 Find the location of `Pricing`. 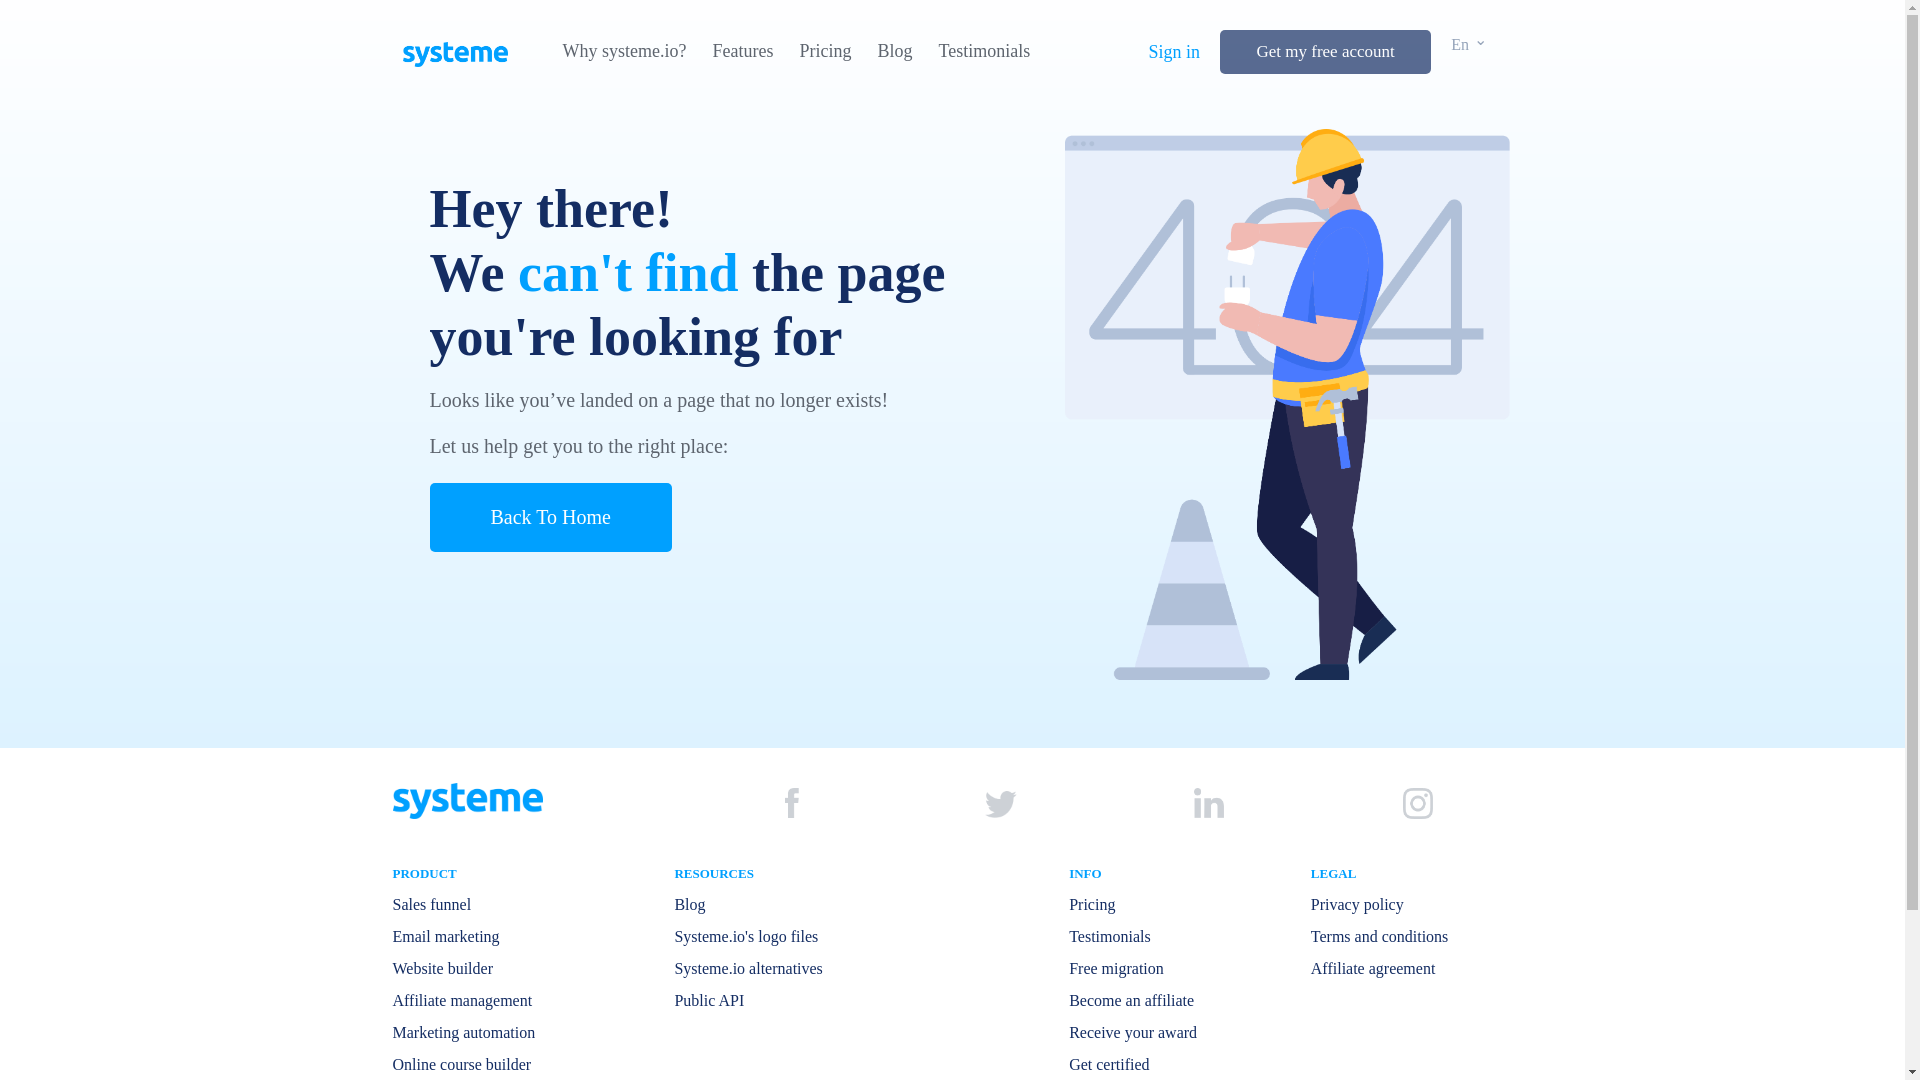

Pricing is located at coordinates (824, 51).